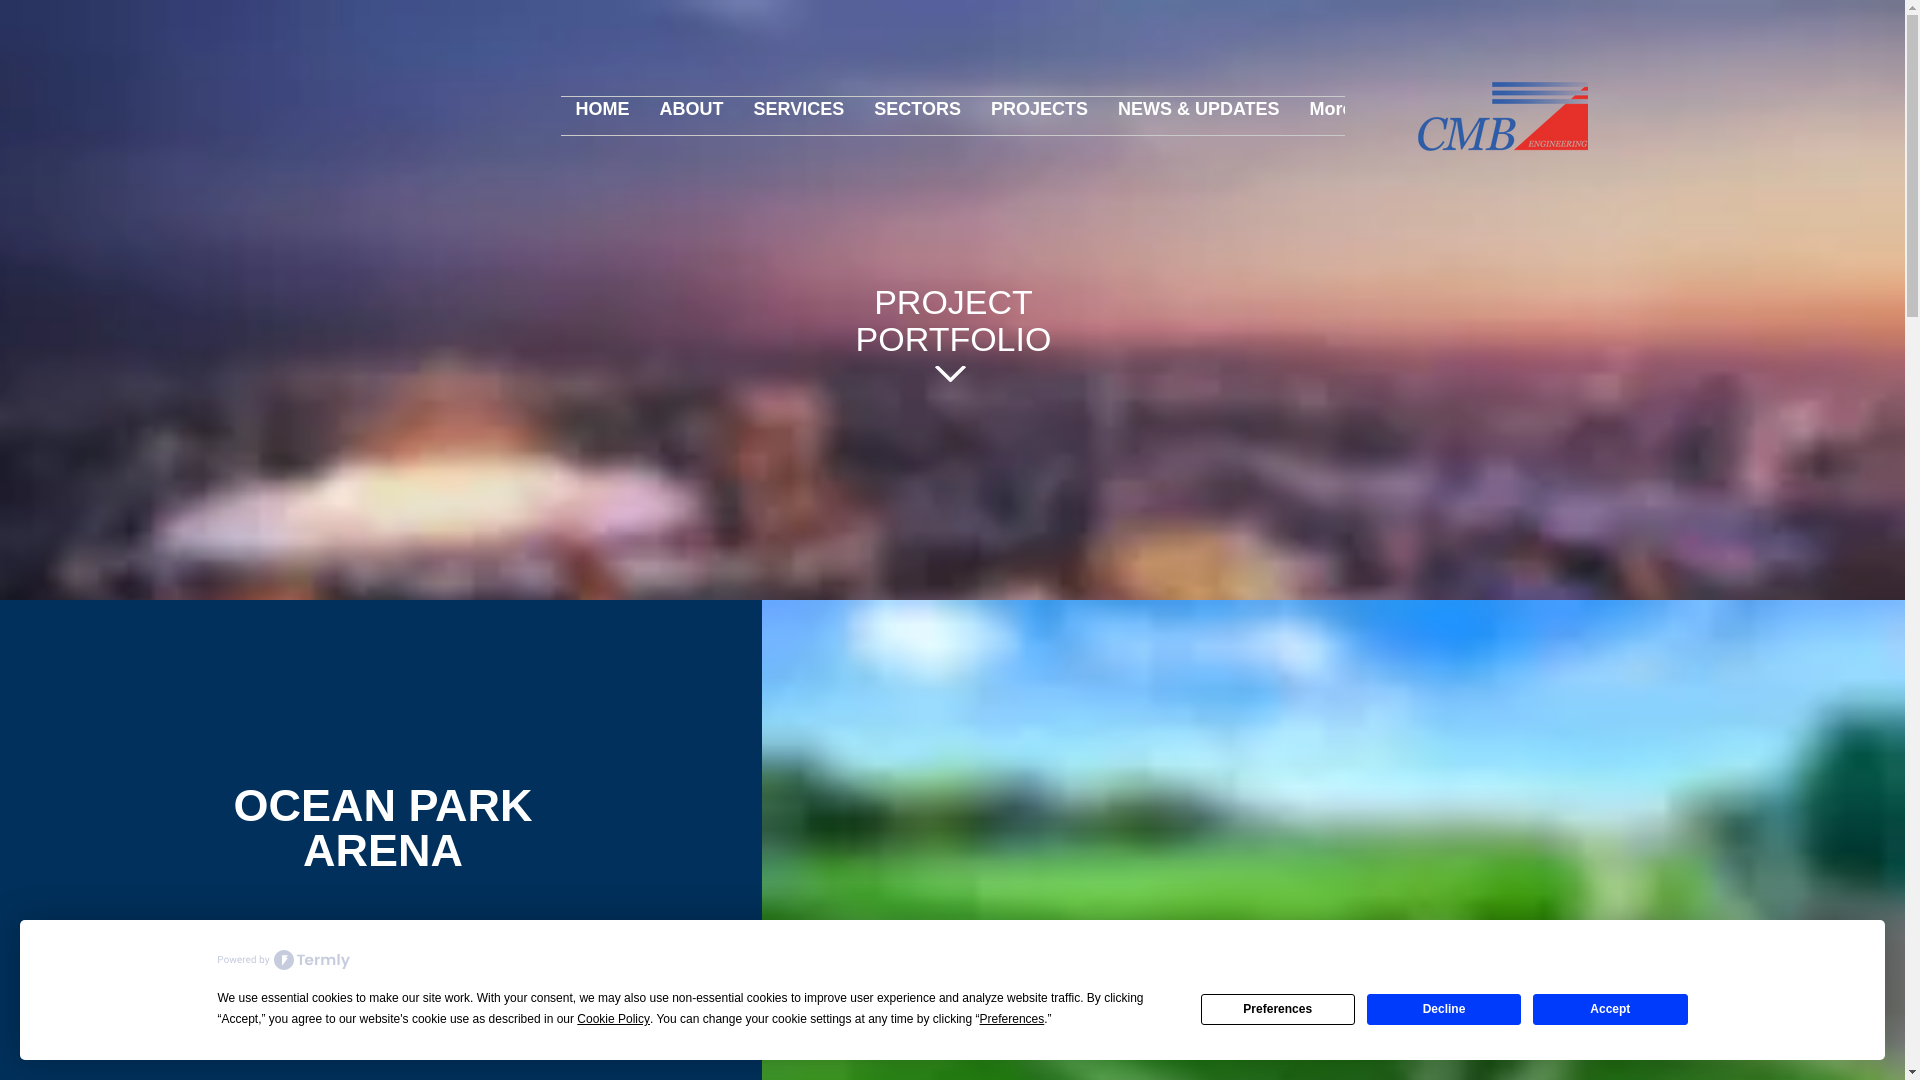 Image resolution: width=1920 pixels, height=1080 pixels. What do you see at coordinates (1012, 1019) in the screenshot?
I see `Preferences` at bounding box center [1012, 1019].